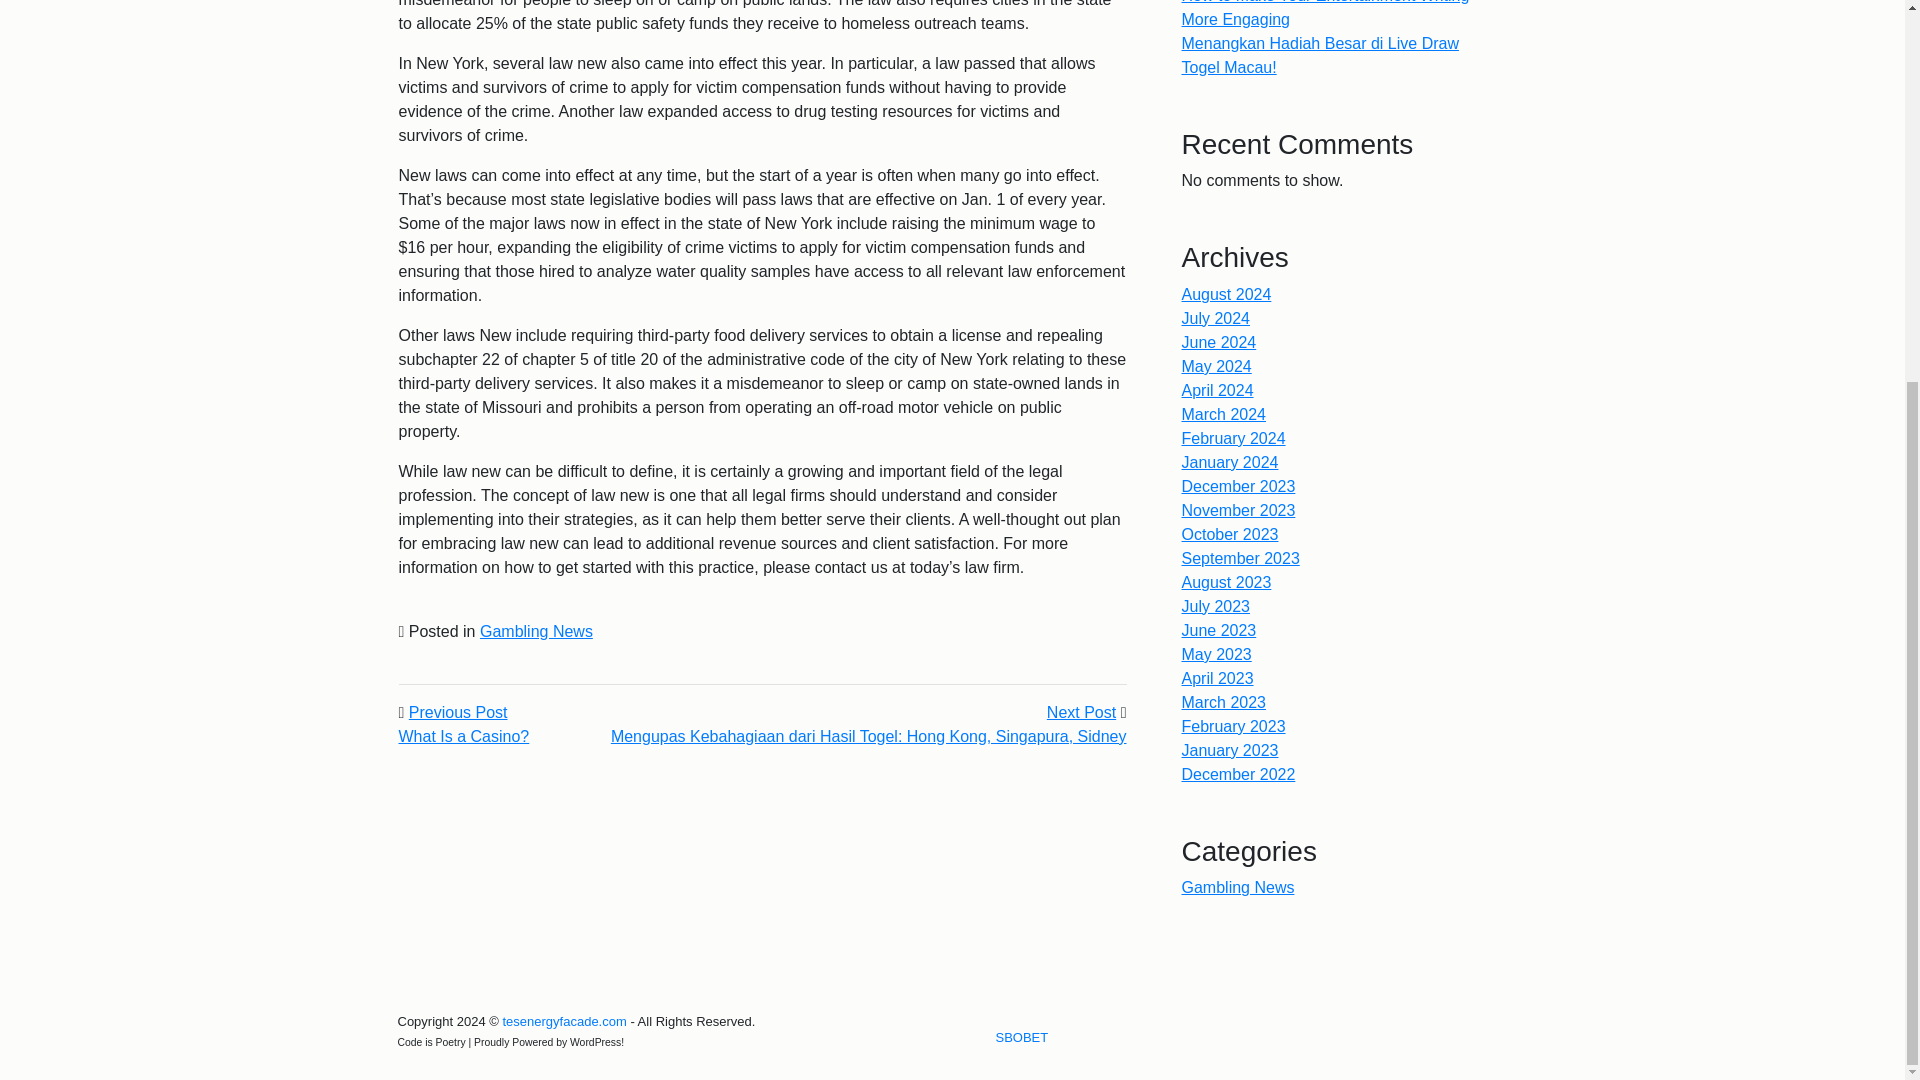 This screenshot has height=1080, width=1920. Describe the element at coordinates (1234, 438) in the screenshot. I see `February 2024` at that location.